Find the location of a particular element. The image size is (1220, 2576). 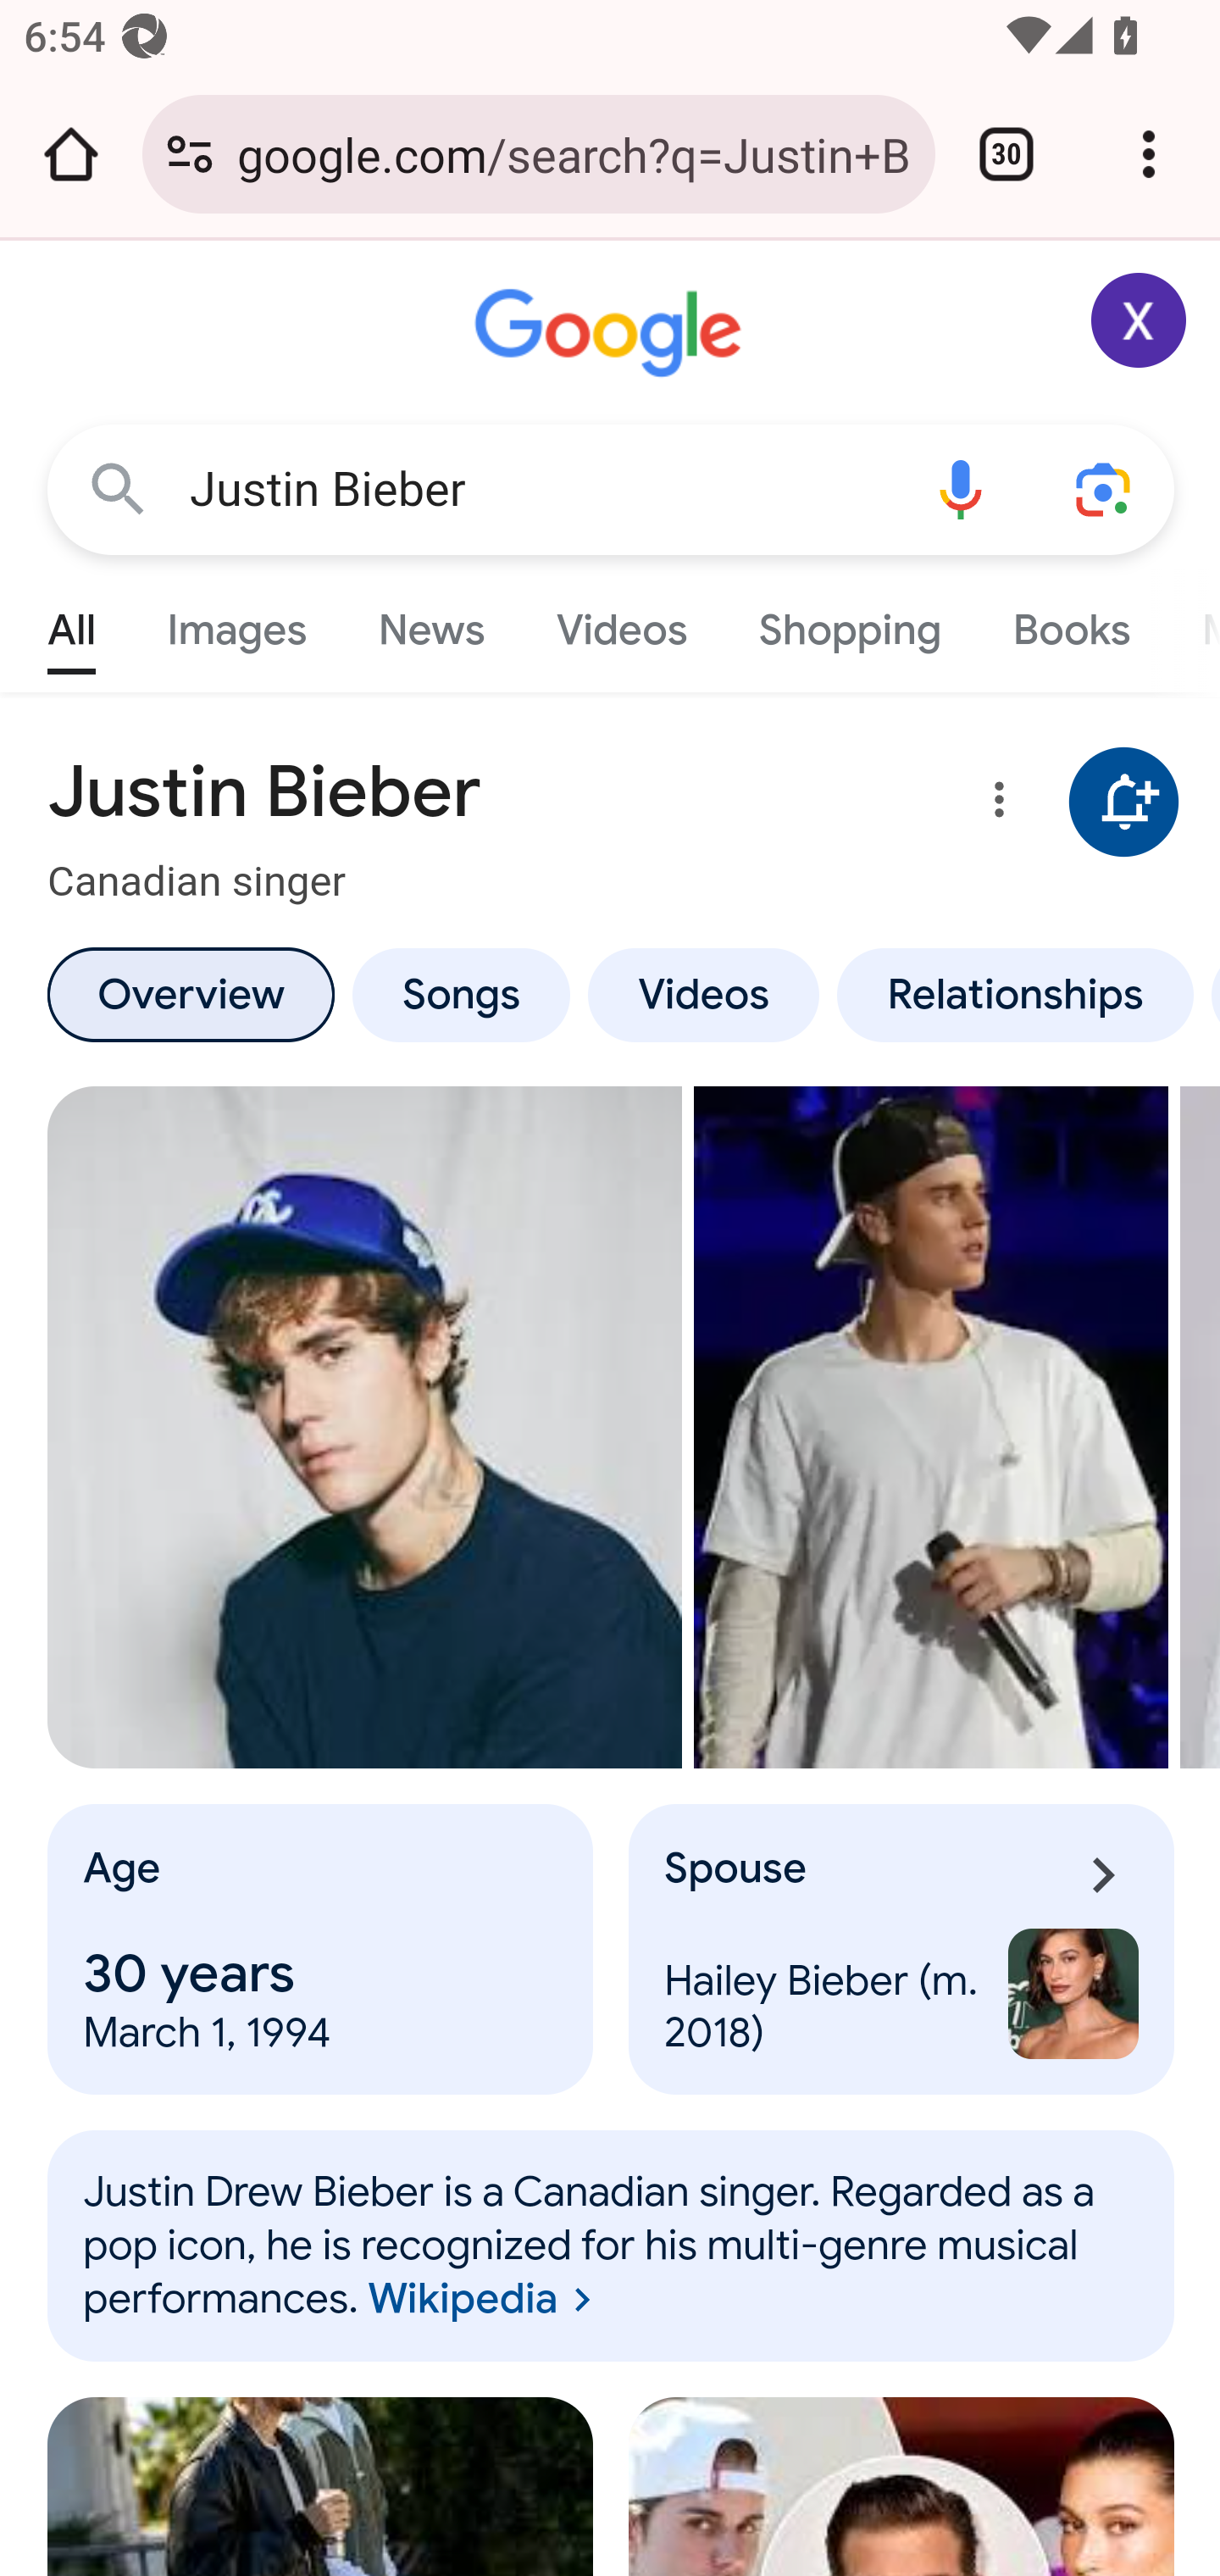

News is located at coordinates (430, 622).